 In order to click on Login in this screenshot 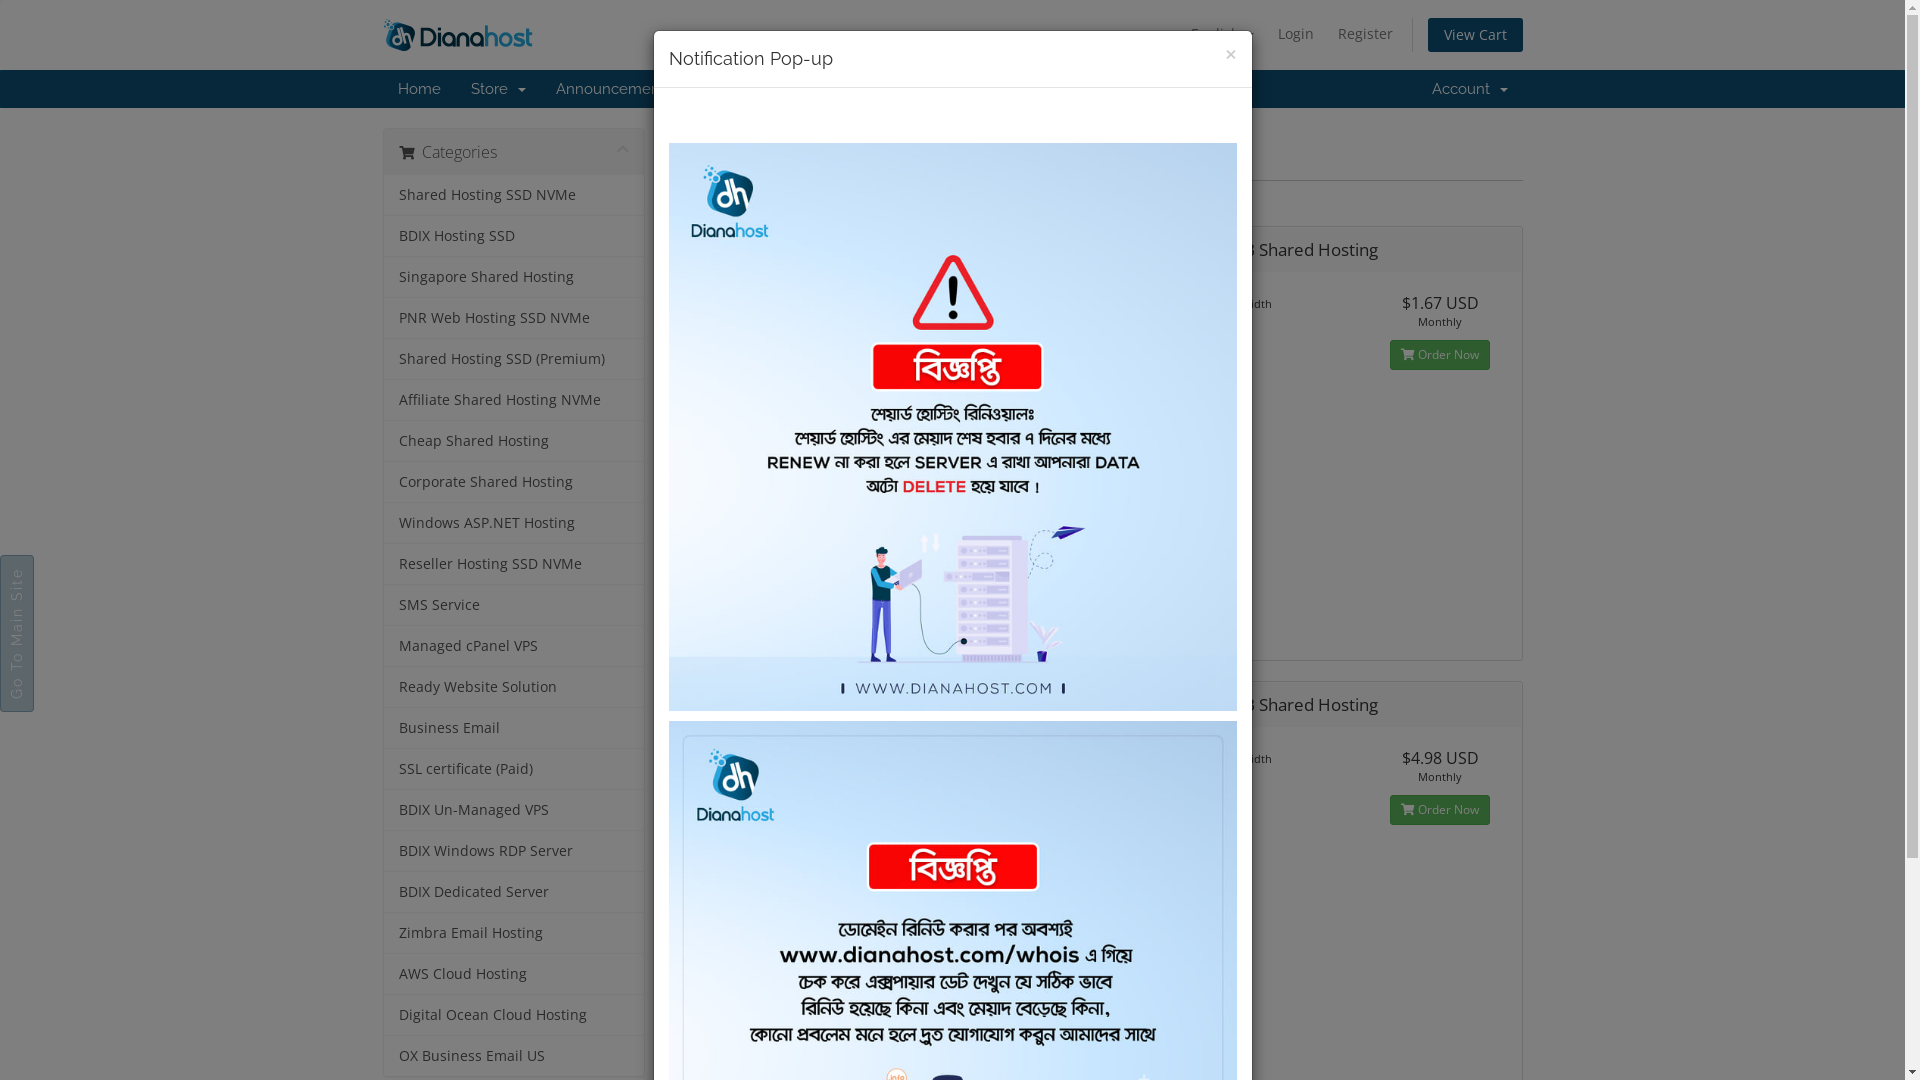, I will do `click(1296, 34)`.